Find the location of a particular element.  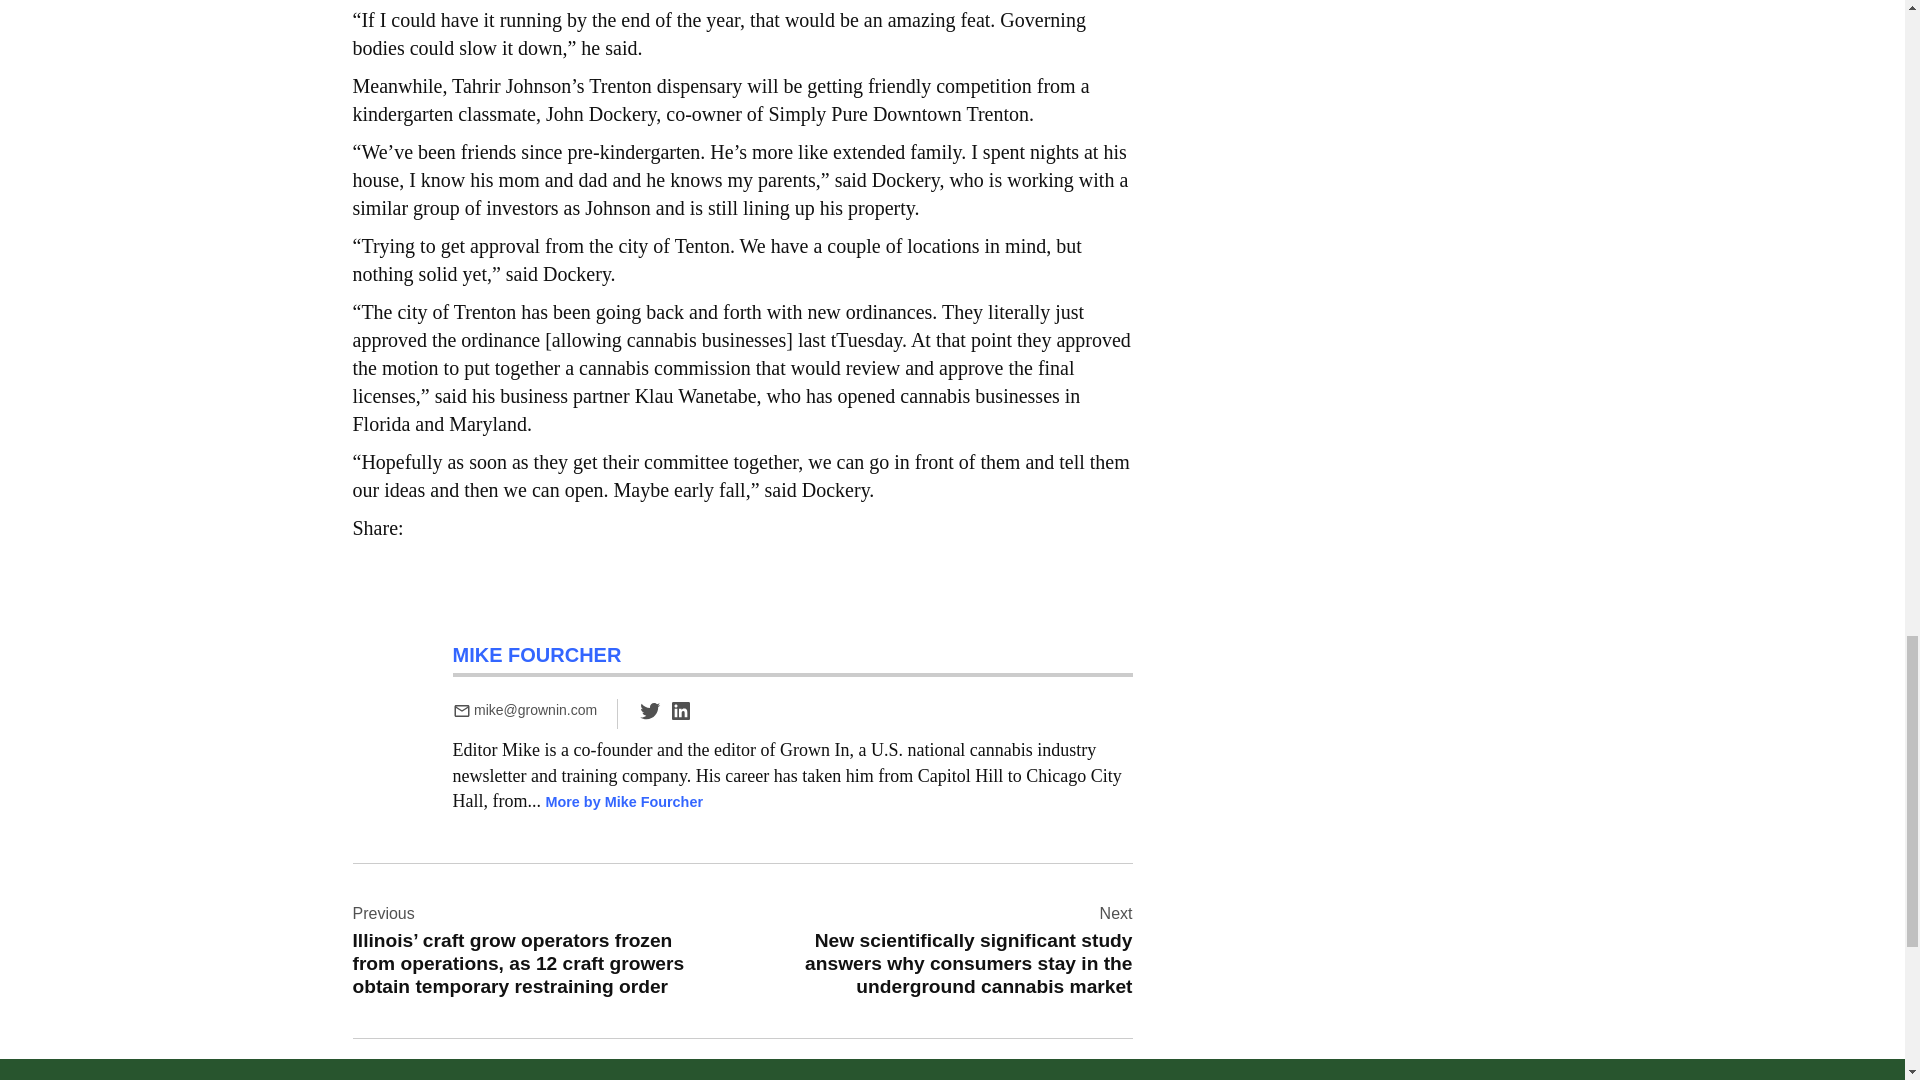

twitter is located at coordinates (650, 717).